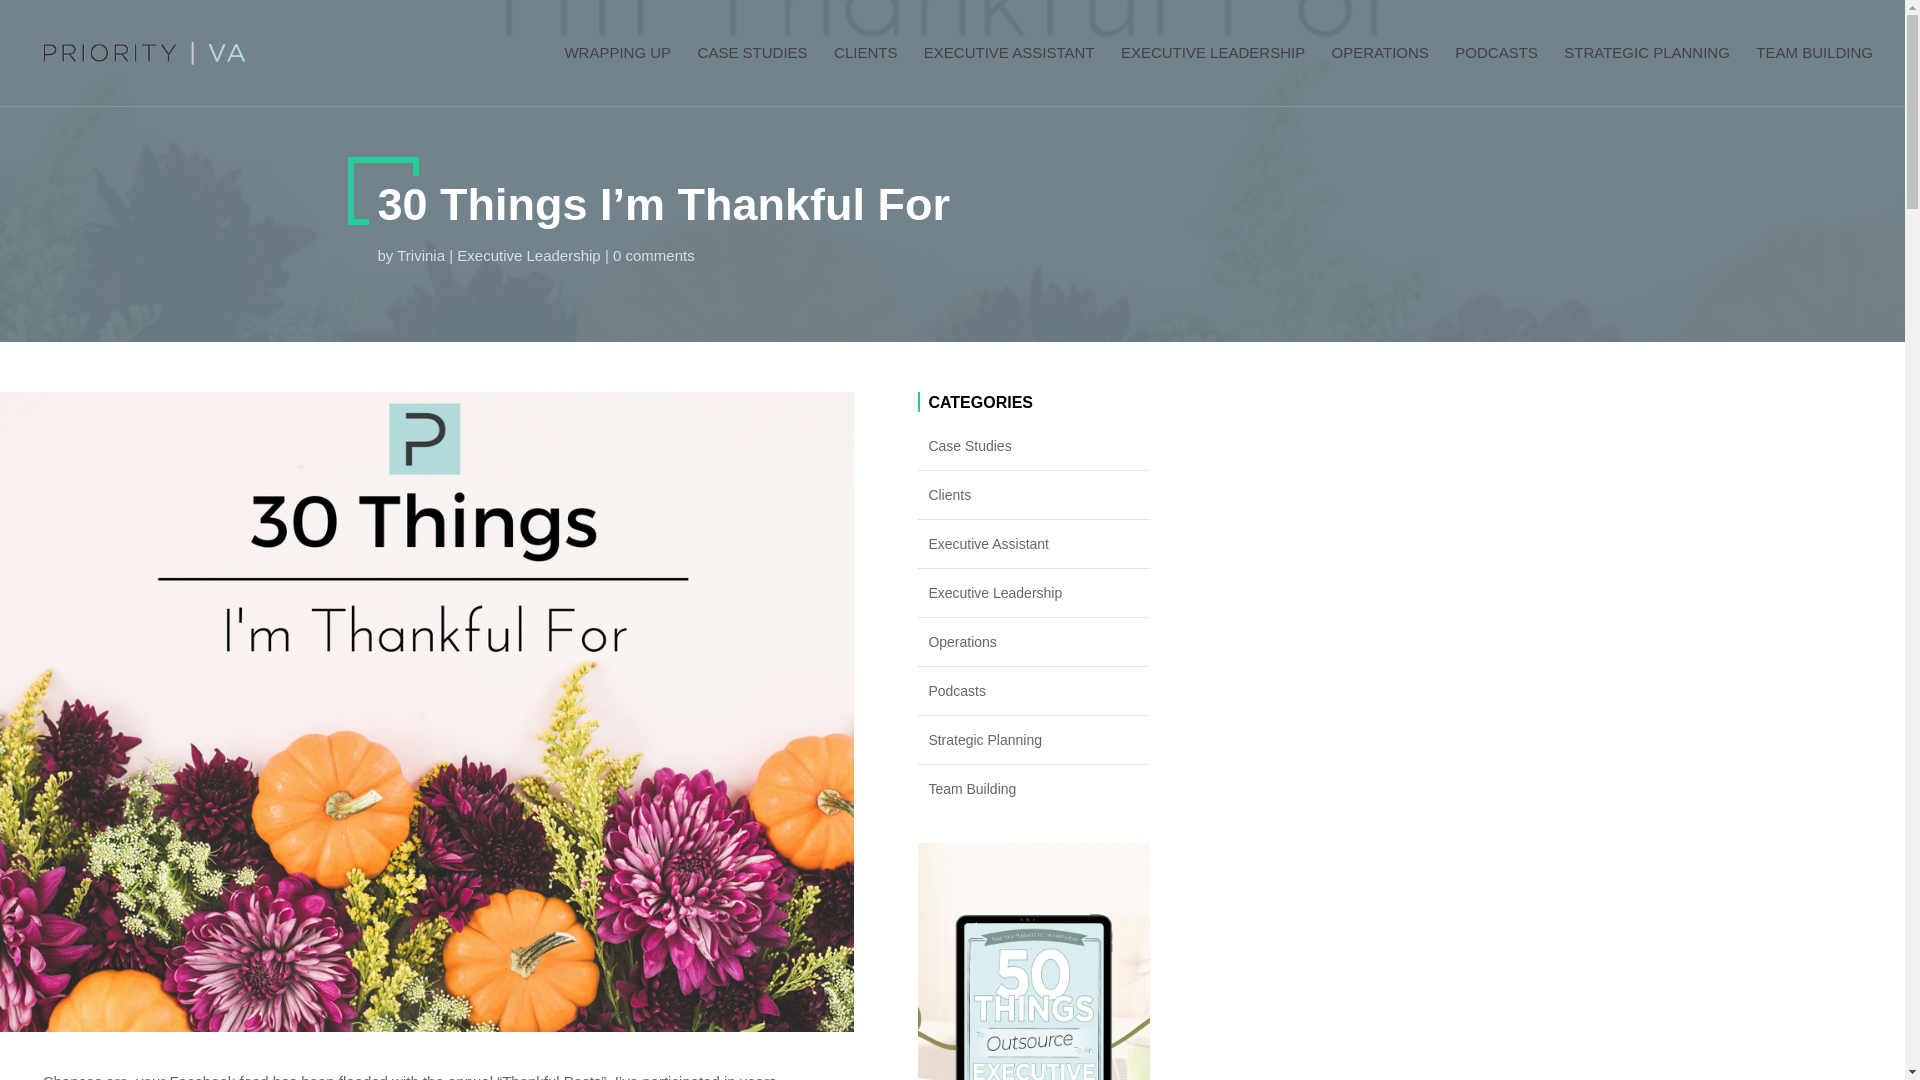 The image size is (1920, 1080). What do you see at coordinates (753, 71) in the screenshot?
I see `CASE STUDIES` at bounding box center [753, 71].